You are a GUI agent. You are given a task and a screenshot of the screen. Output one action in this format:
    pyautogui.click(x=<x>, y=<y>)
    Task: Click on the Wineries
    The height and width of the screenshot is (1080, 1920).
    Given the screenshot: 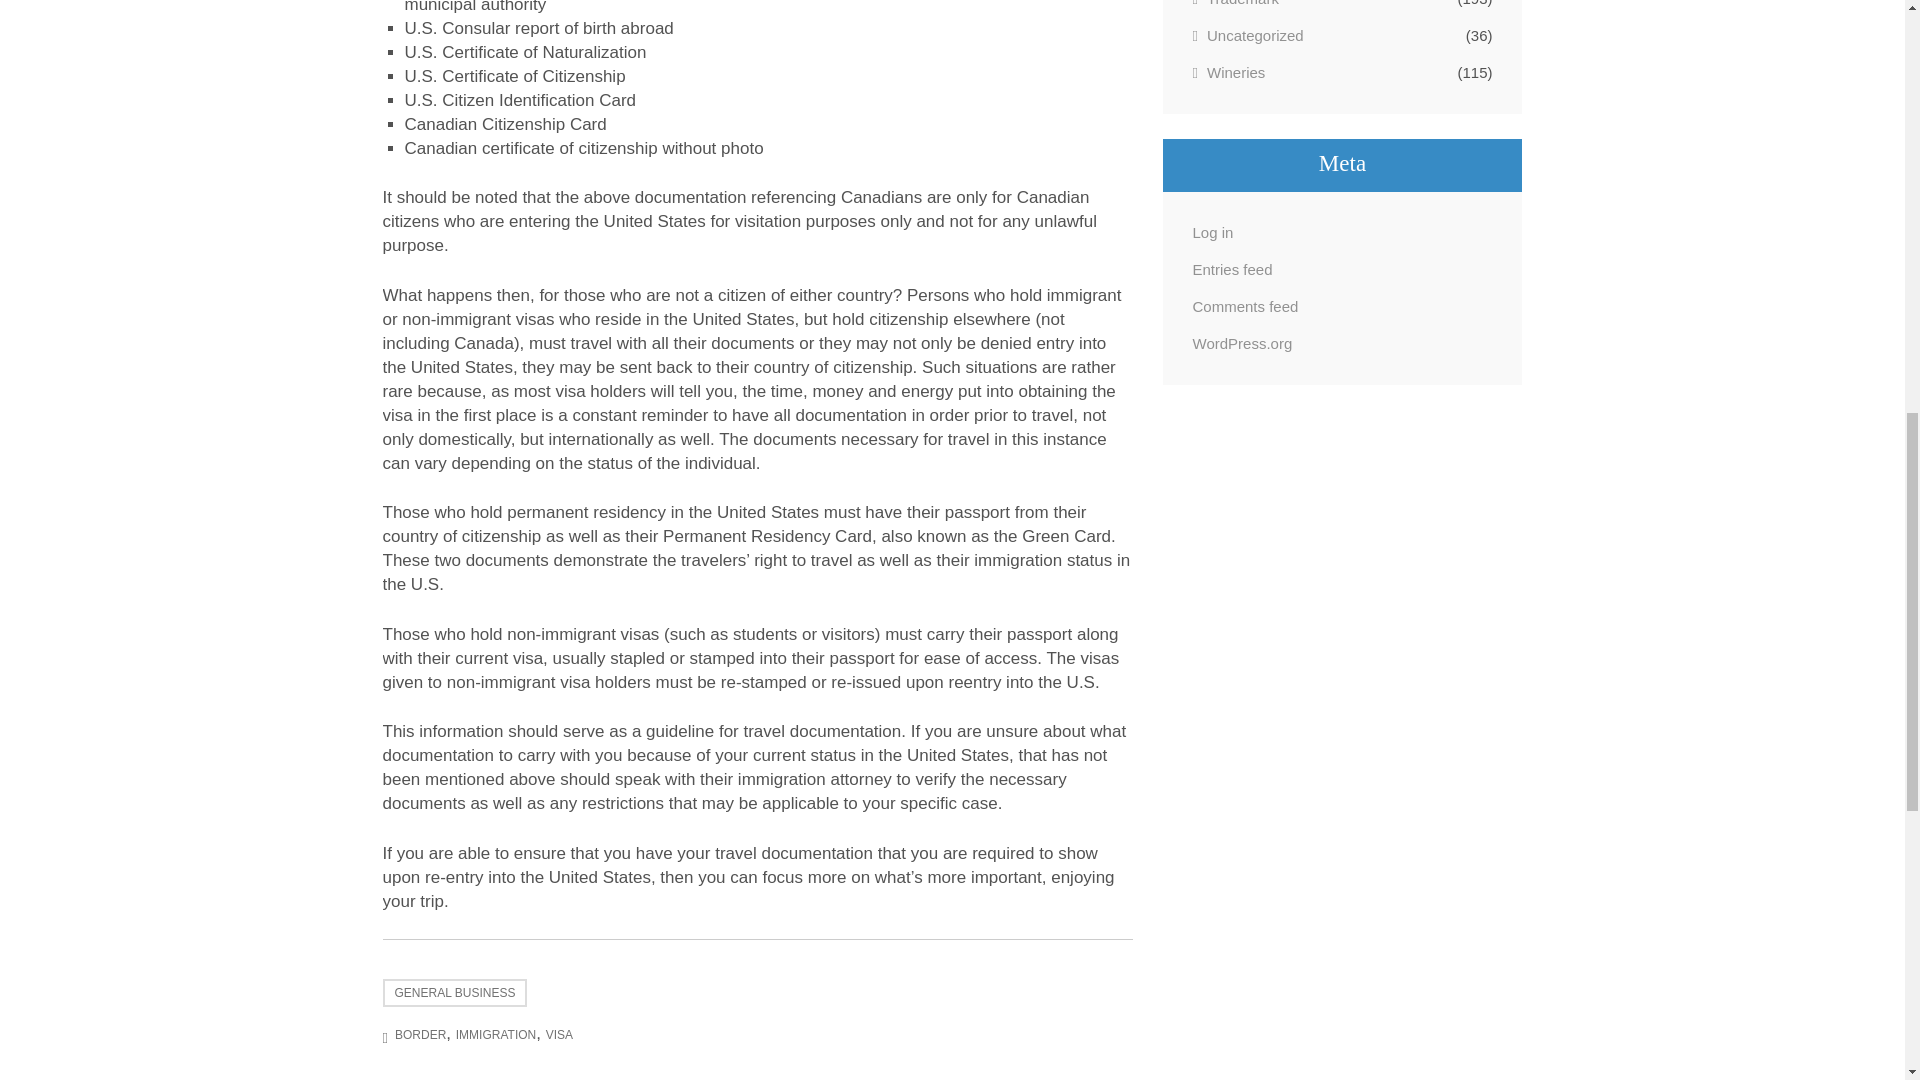 What is the action you would take?
    pyautogui.click(x=1228, y=72)
    